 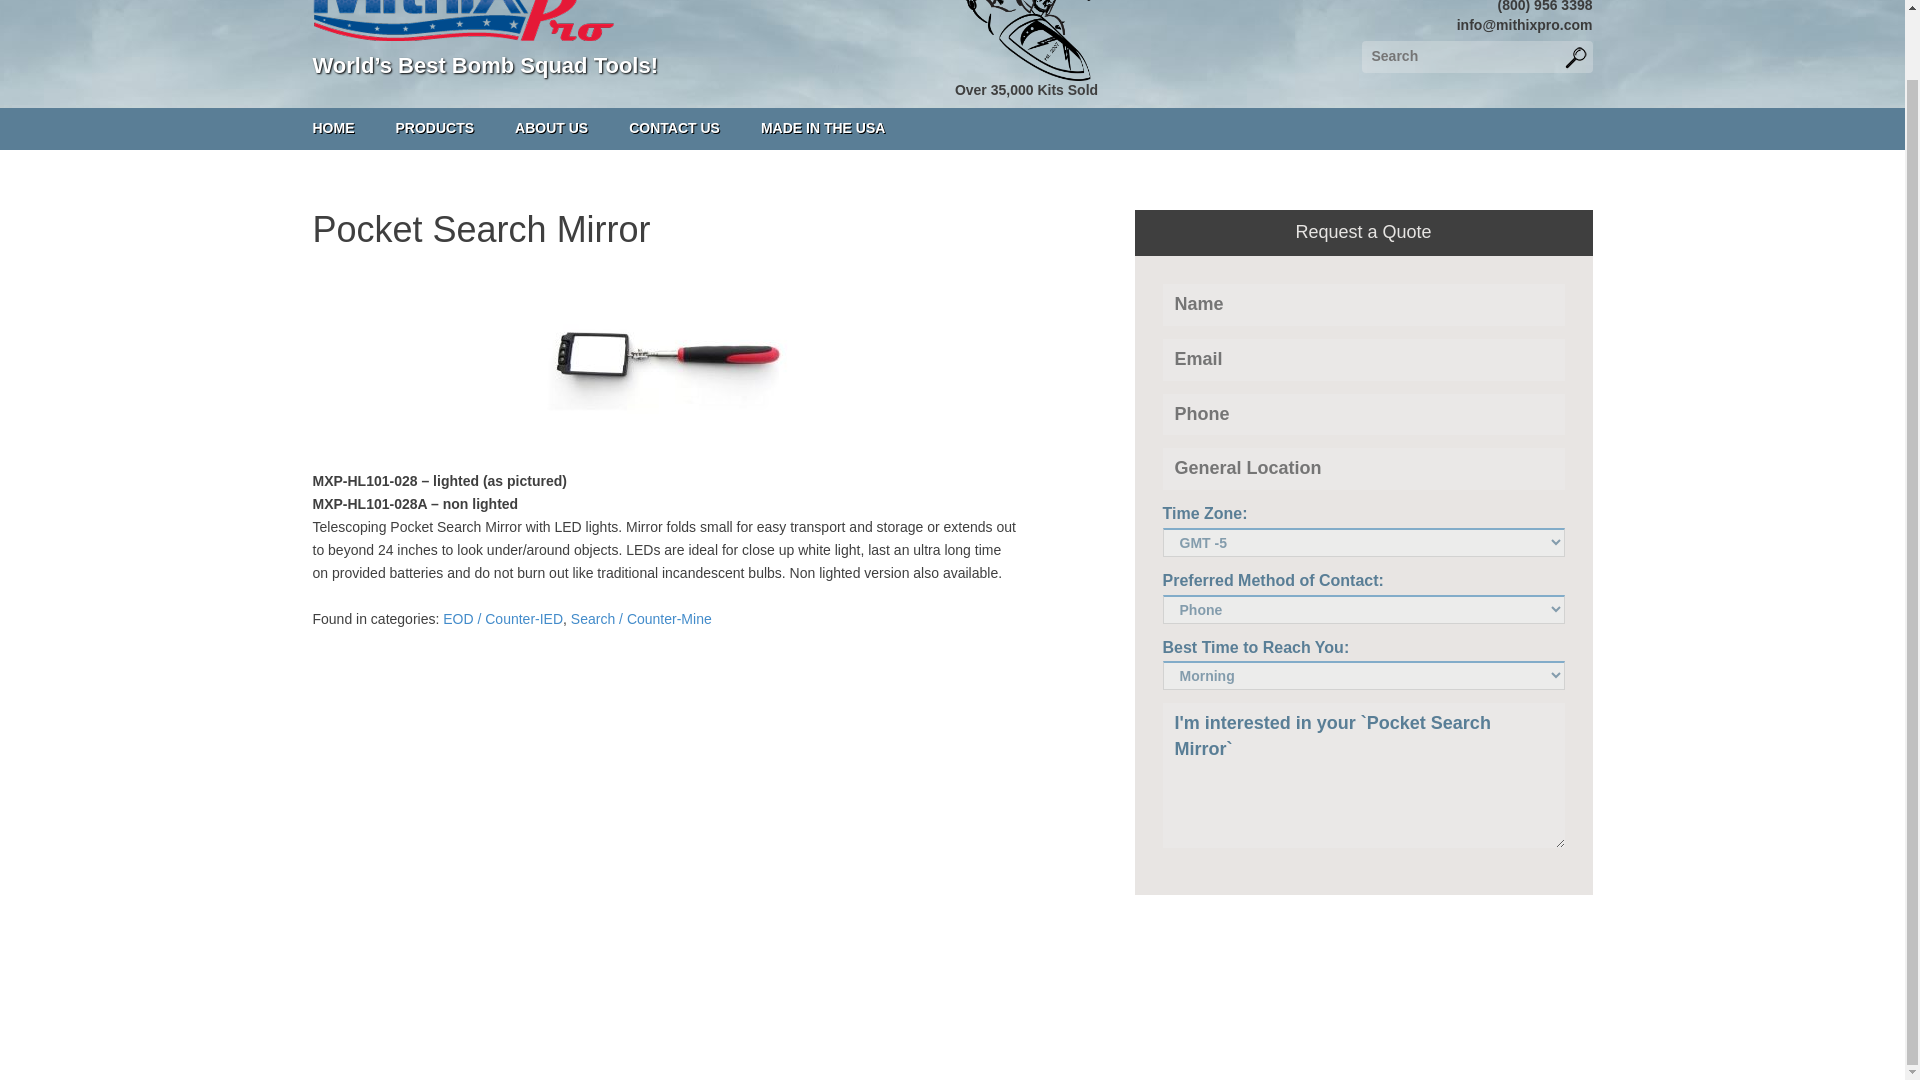 What do you see at coordinates (332, 129) in the screenshot?
I see `HOME` at bounding box center [332, 129].